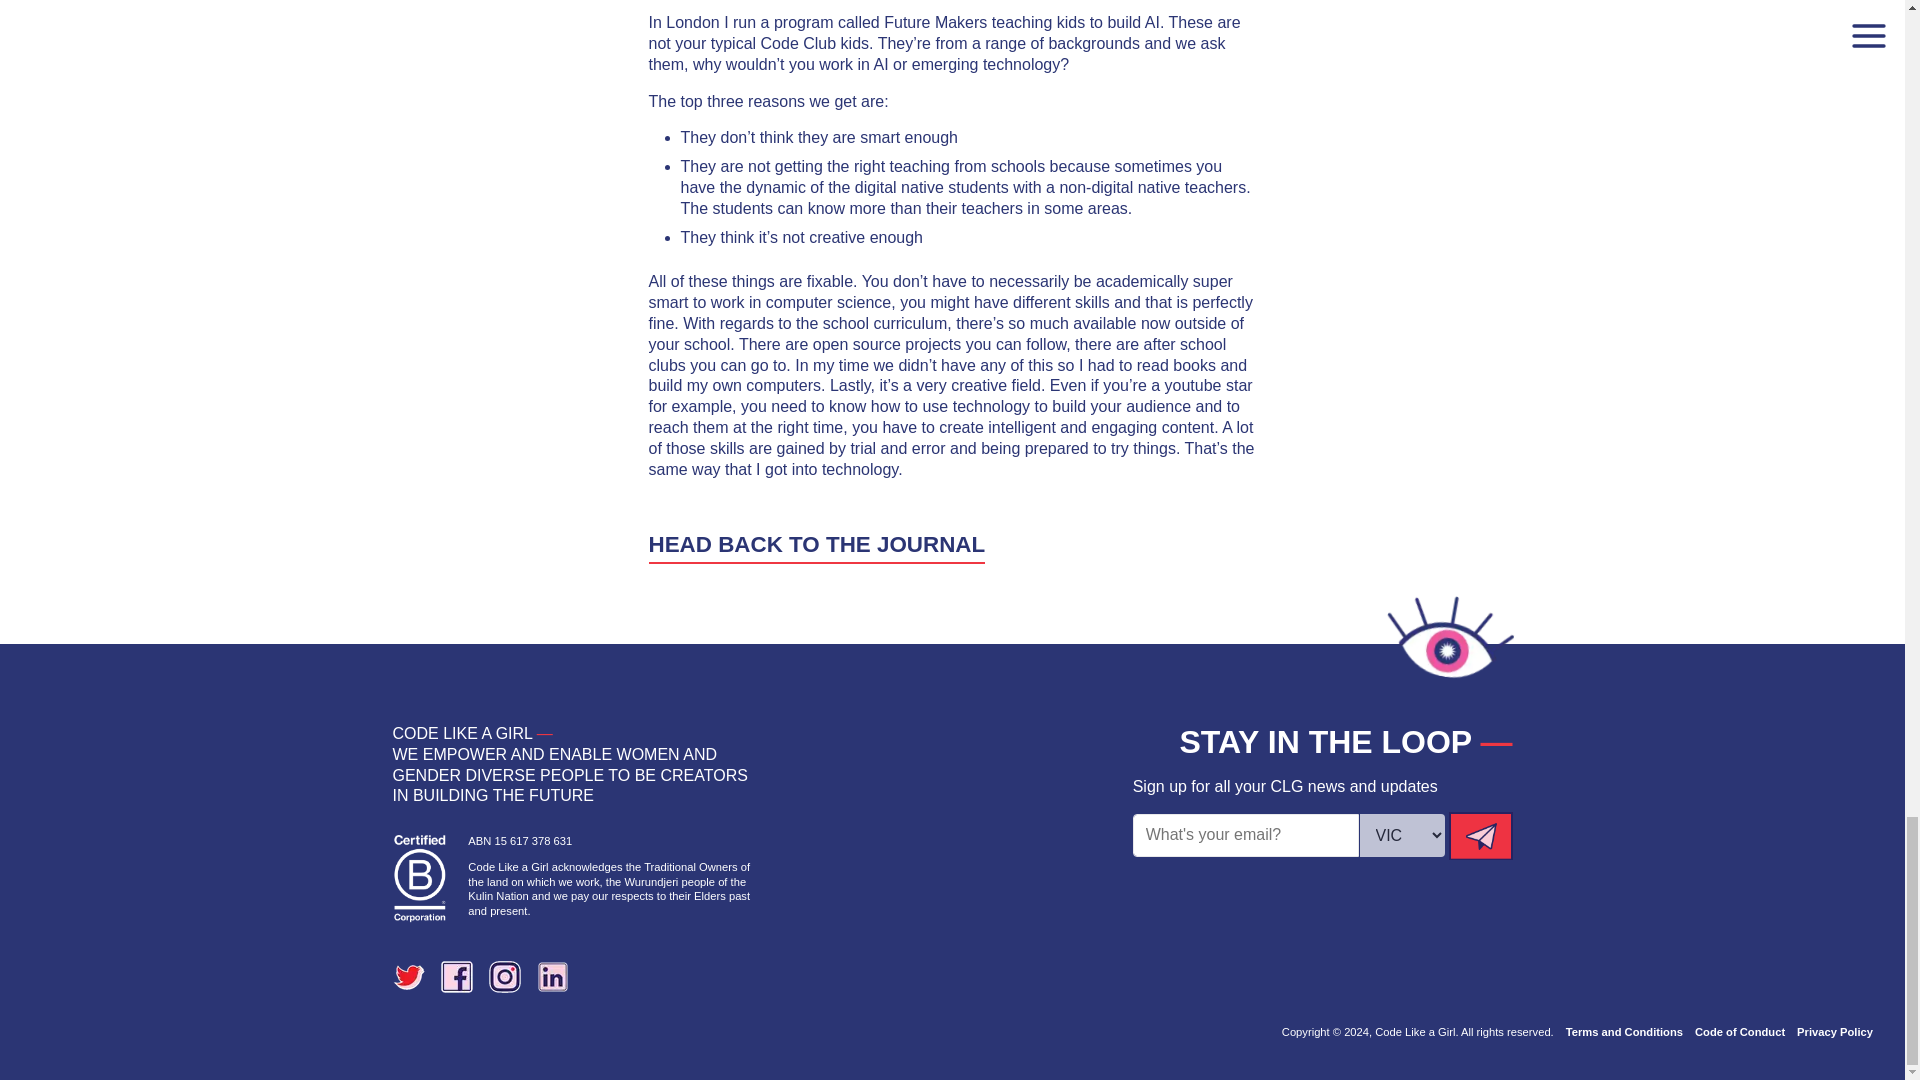 Image resolution: width=1920 pixels, height=1080 pixels. Describe the element at coordinates (1740, 1032) in the screenshot. I see `Code of Conduct` at that location.